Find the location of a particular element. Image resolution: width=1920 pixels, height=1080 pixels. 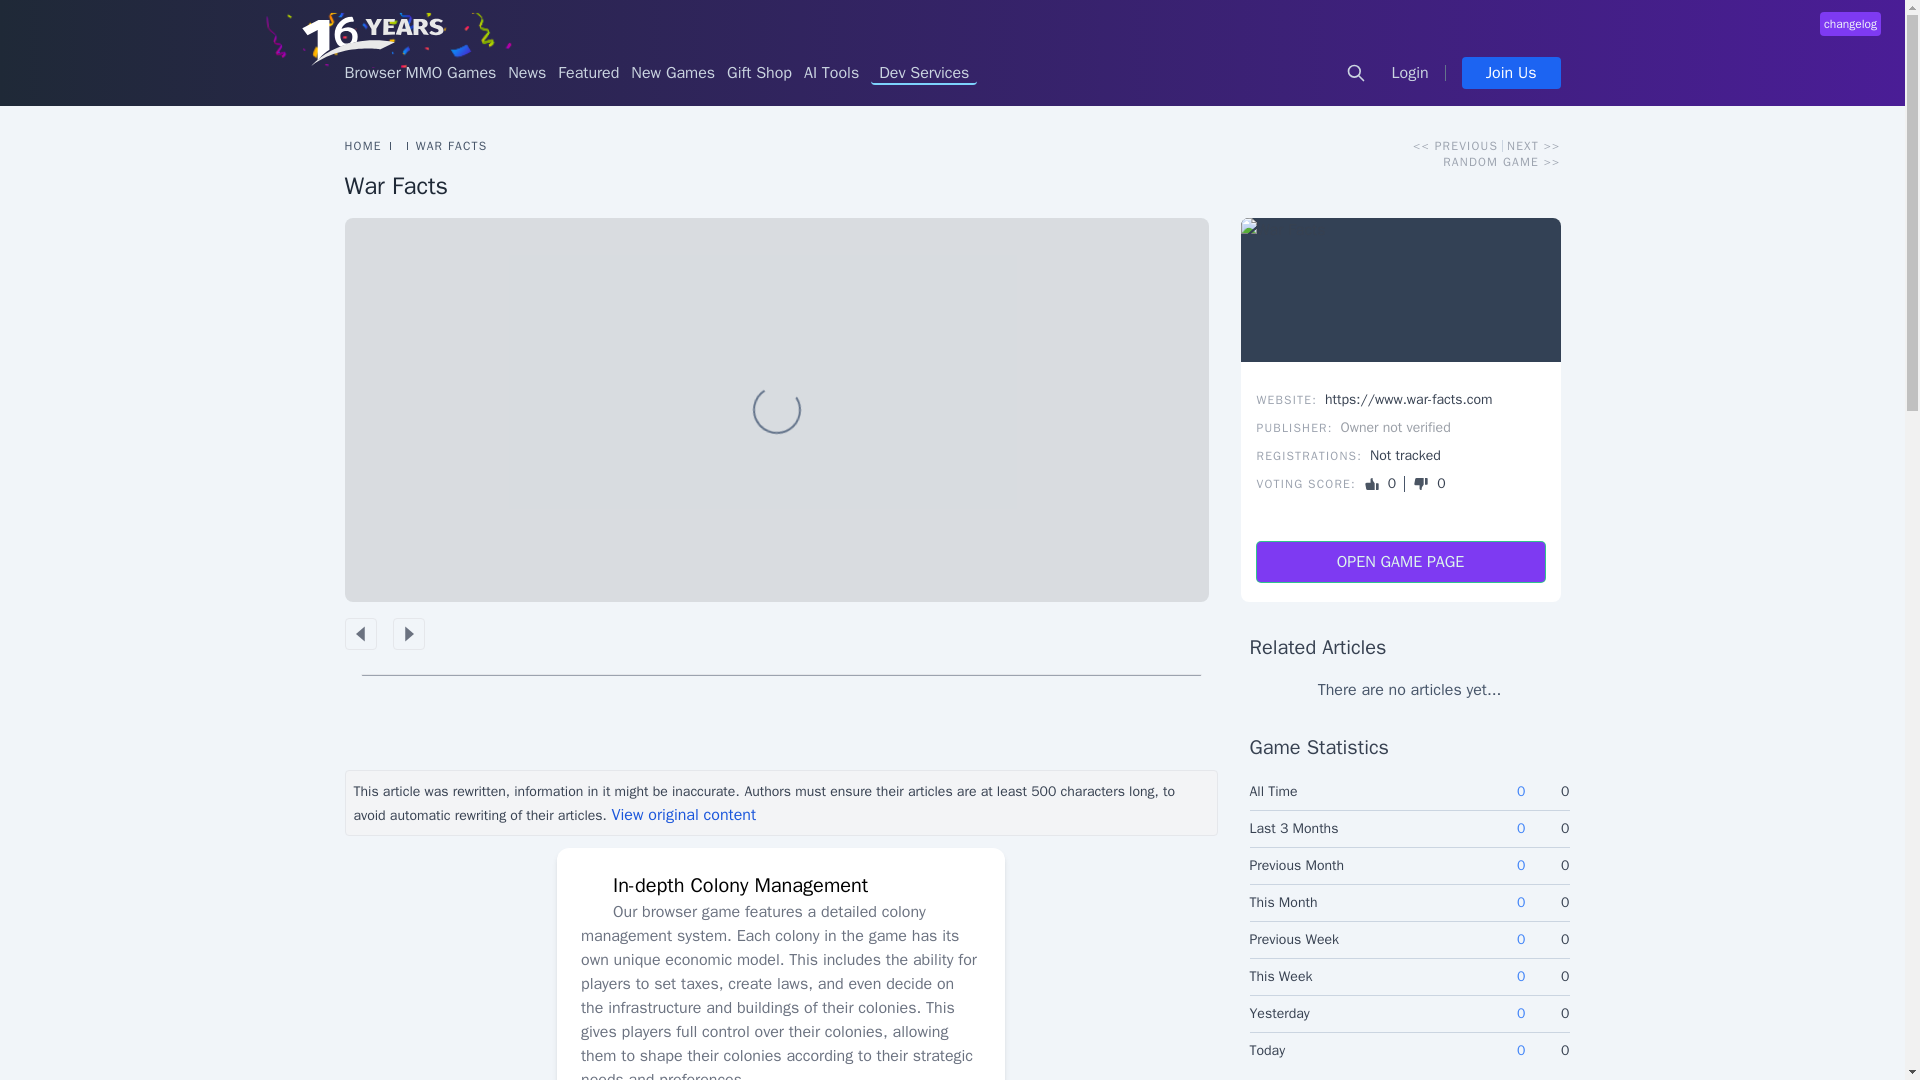

Gift Shop is located at coordinates (759, 72).